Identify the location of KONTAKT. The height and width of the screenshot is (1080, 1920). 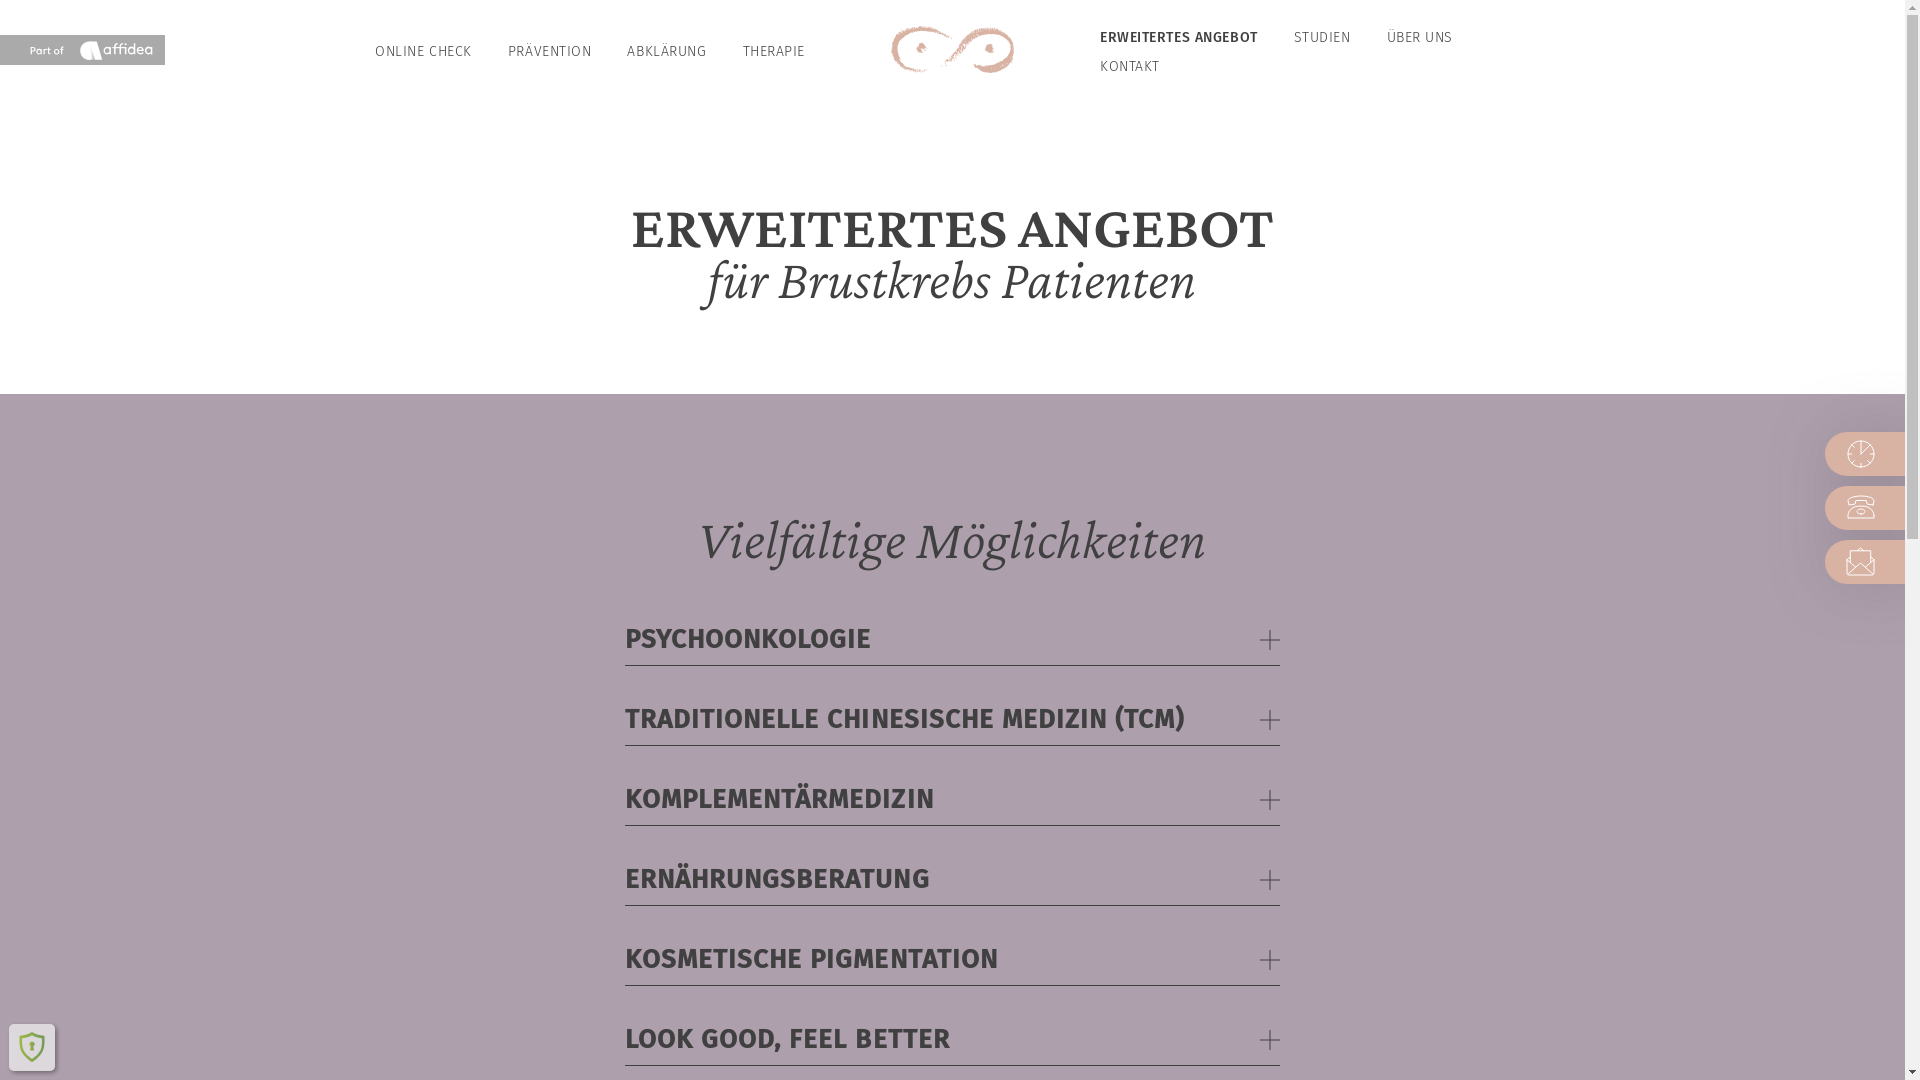
(1130, 66).